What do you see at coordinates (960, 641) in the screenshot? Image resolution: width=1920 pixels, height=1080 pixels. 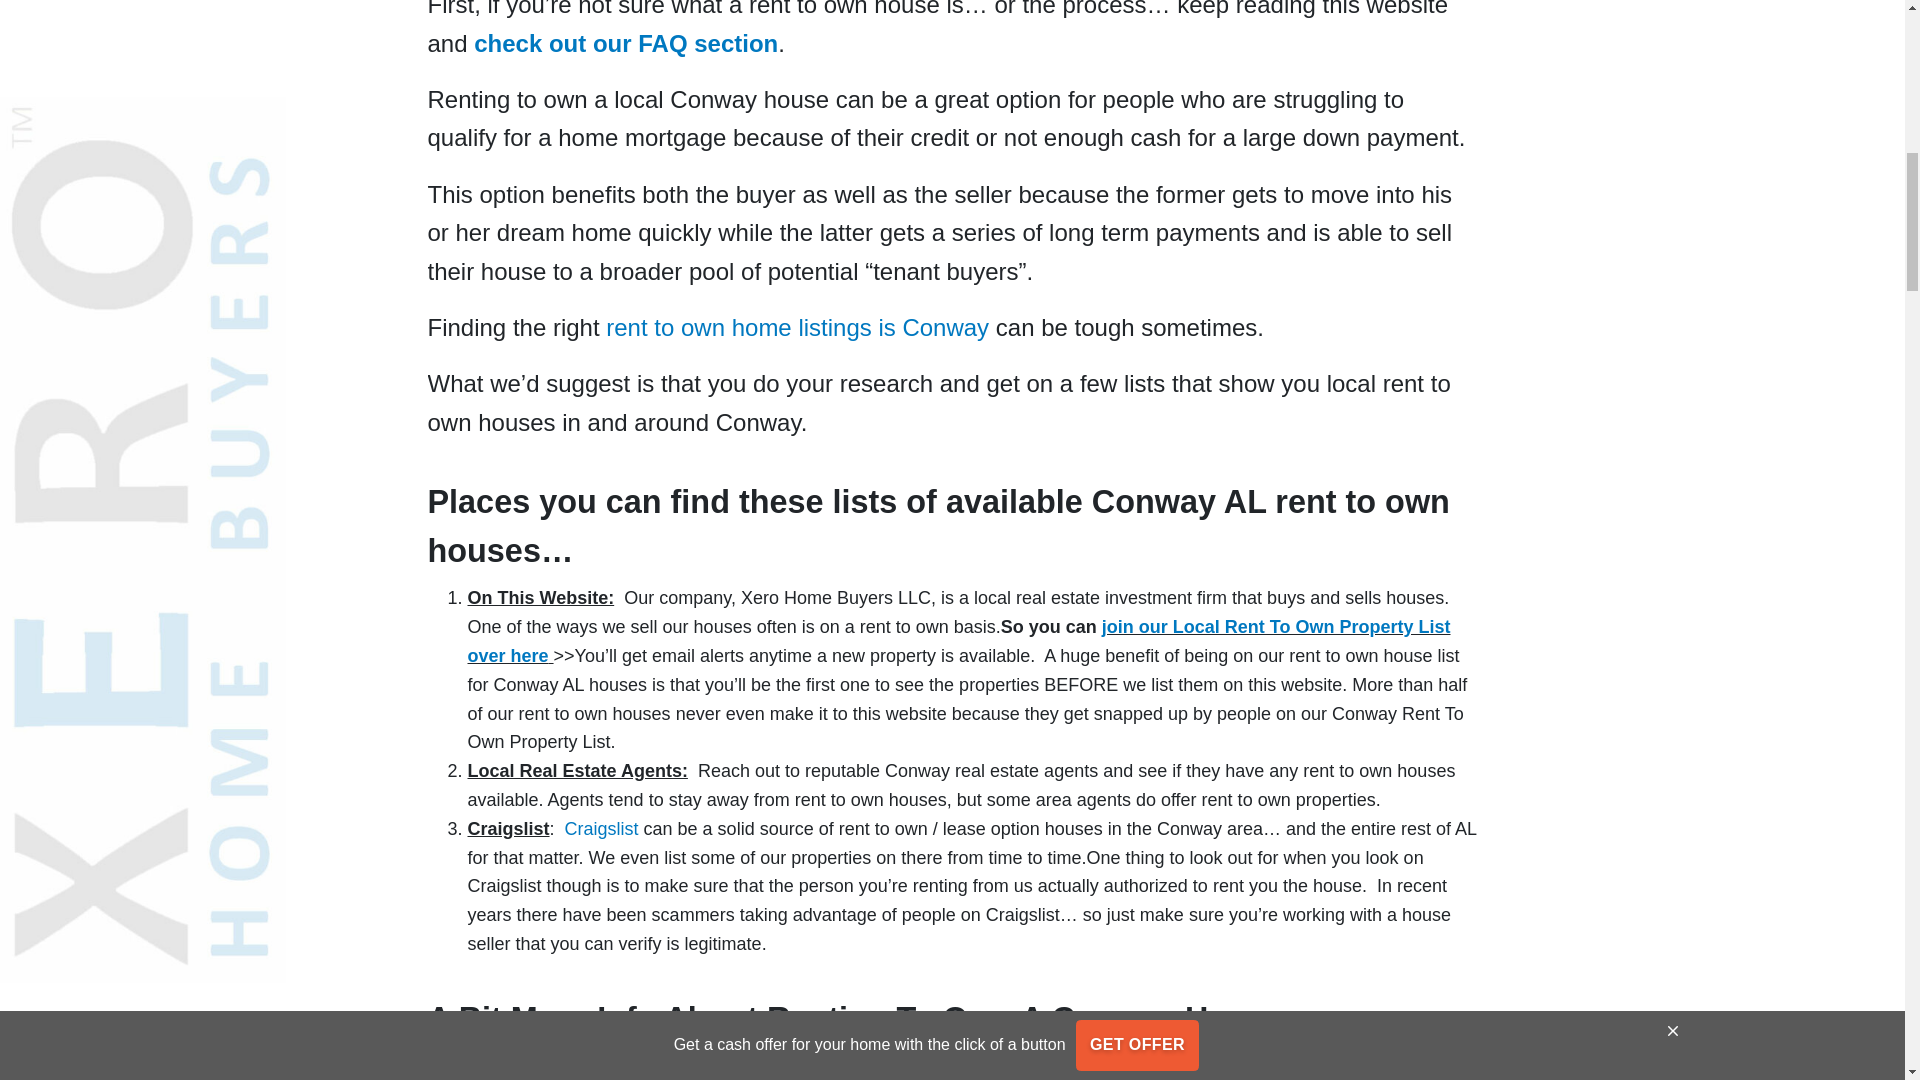 I see `join our Local Rent To Own Property List over here` at bounding box center [960, 641].